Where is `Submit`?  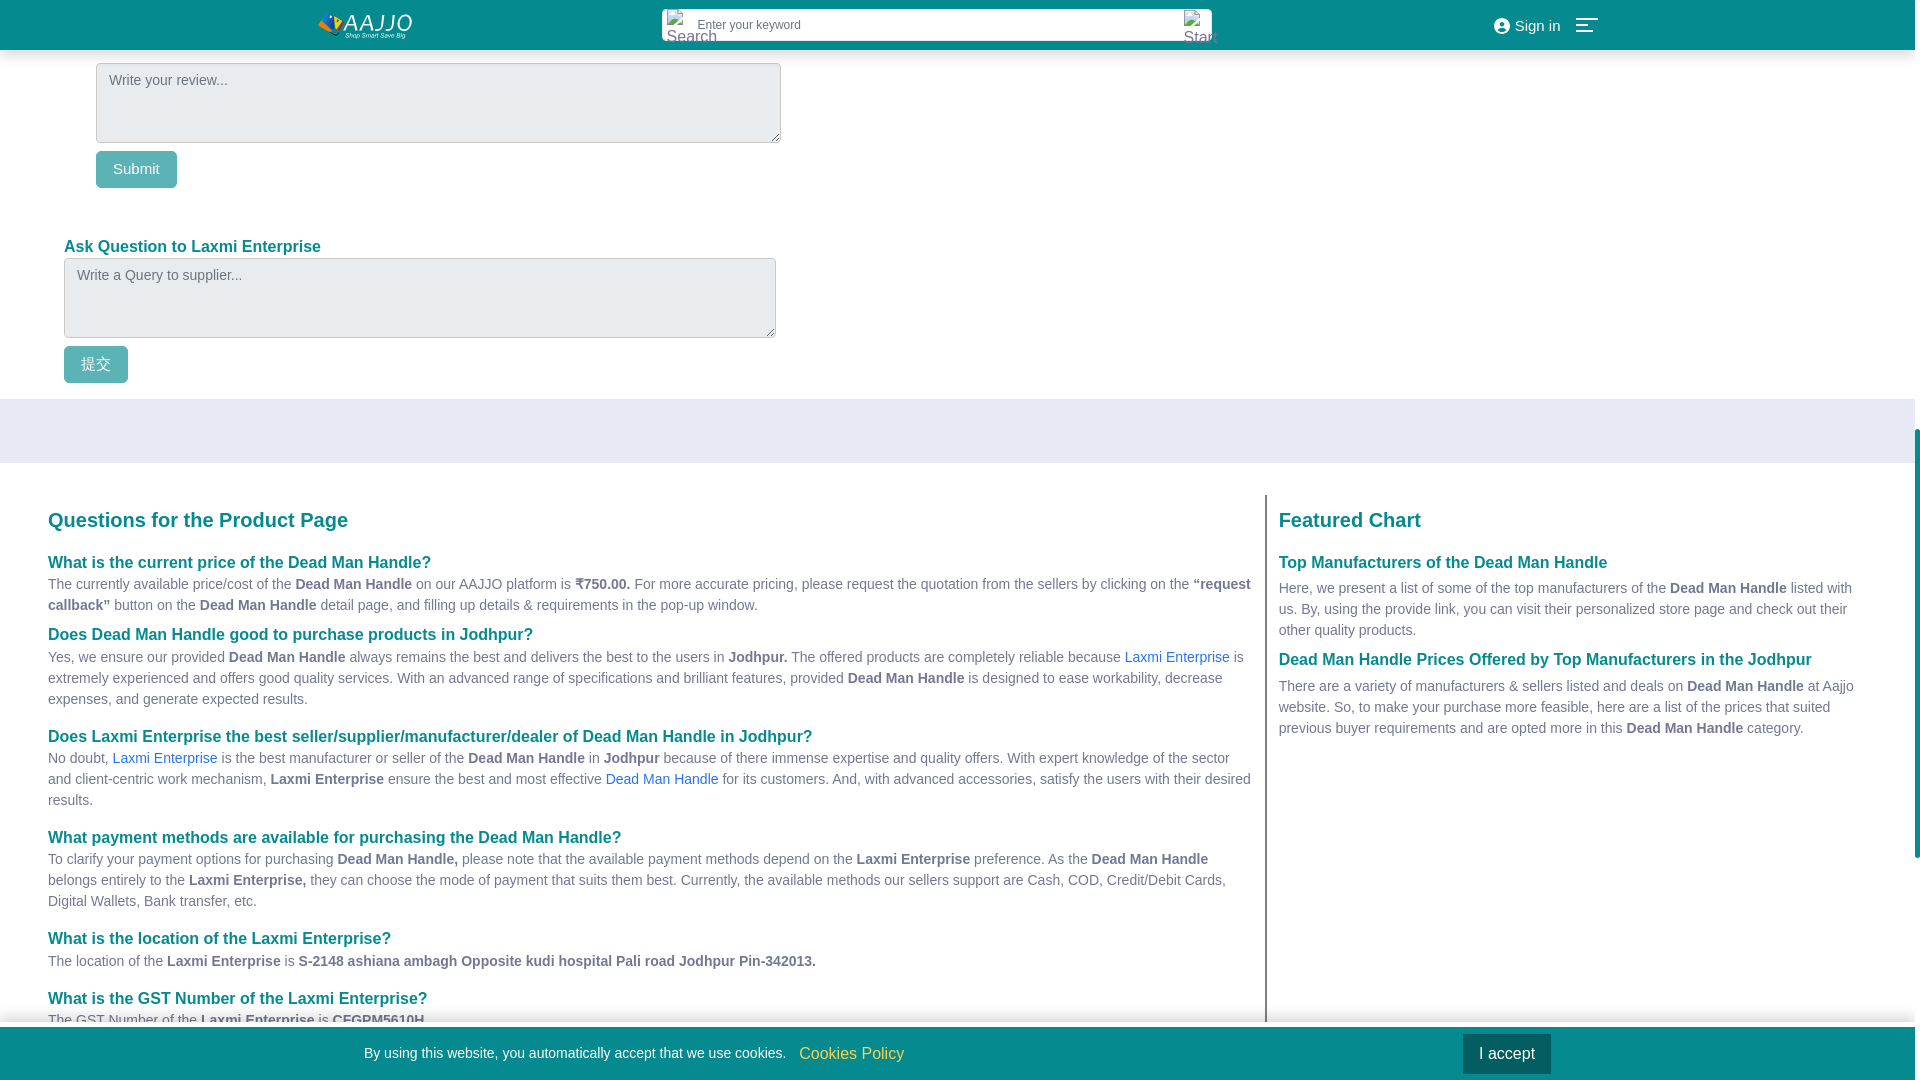 Submit is located at coordinates (136, 169).